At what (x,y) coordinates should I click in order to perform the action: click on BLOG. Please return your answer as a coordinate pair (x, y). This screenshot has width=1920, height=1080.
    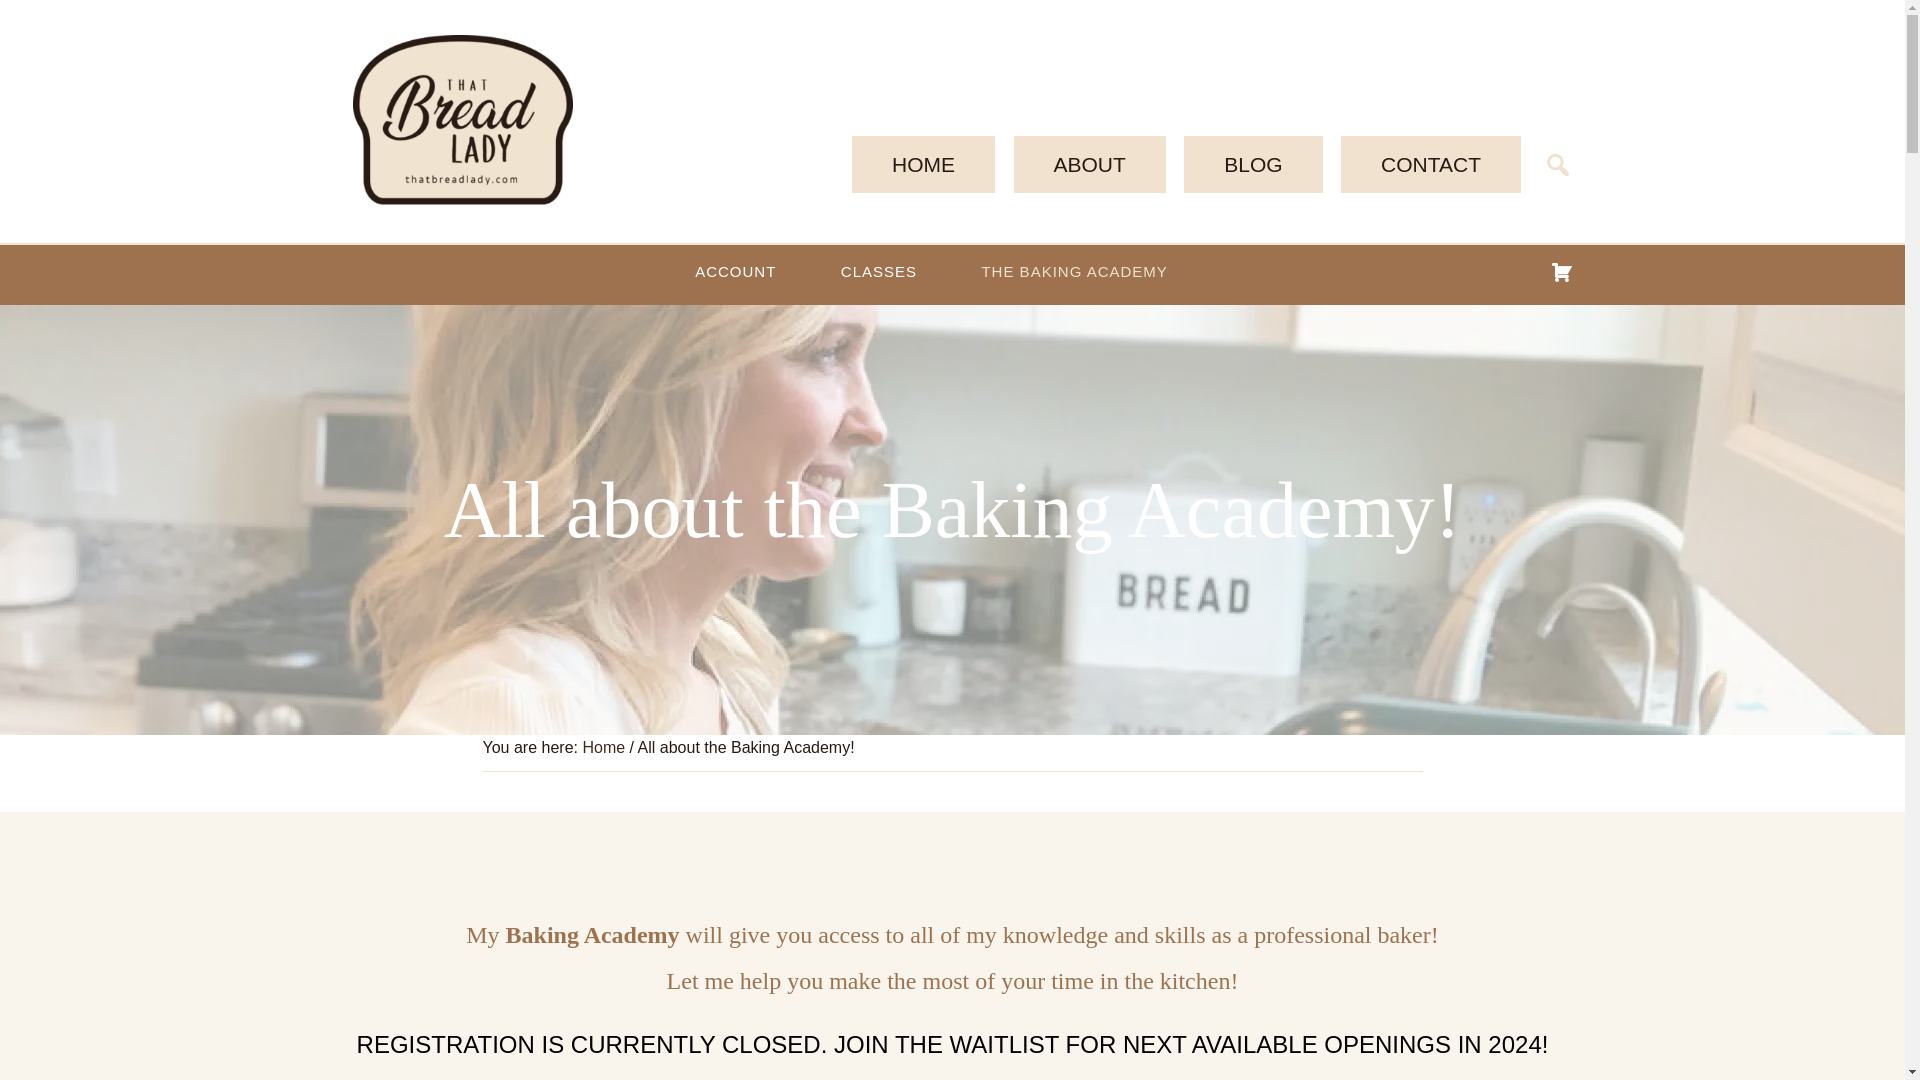
    Looking at the image, I should click on (1253, 164).